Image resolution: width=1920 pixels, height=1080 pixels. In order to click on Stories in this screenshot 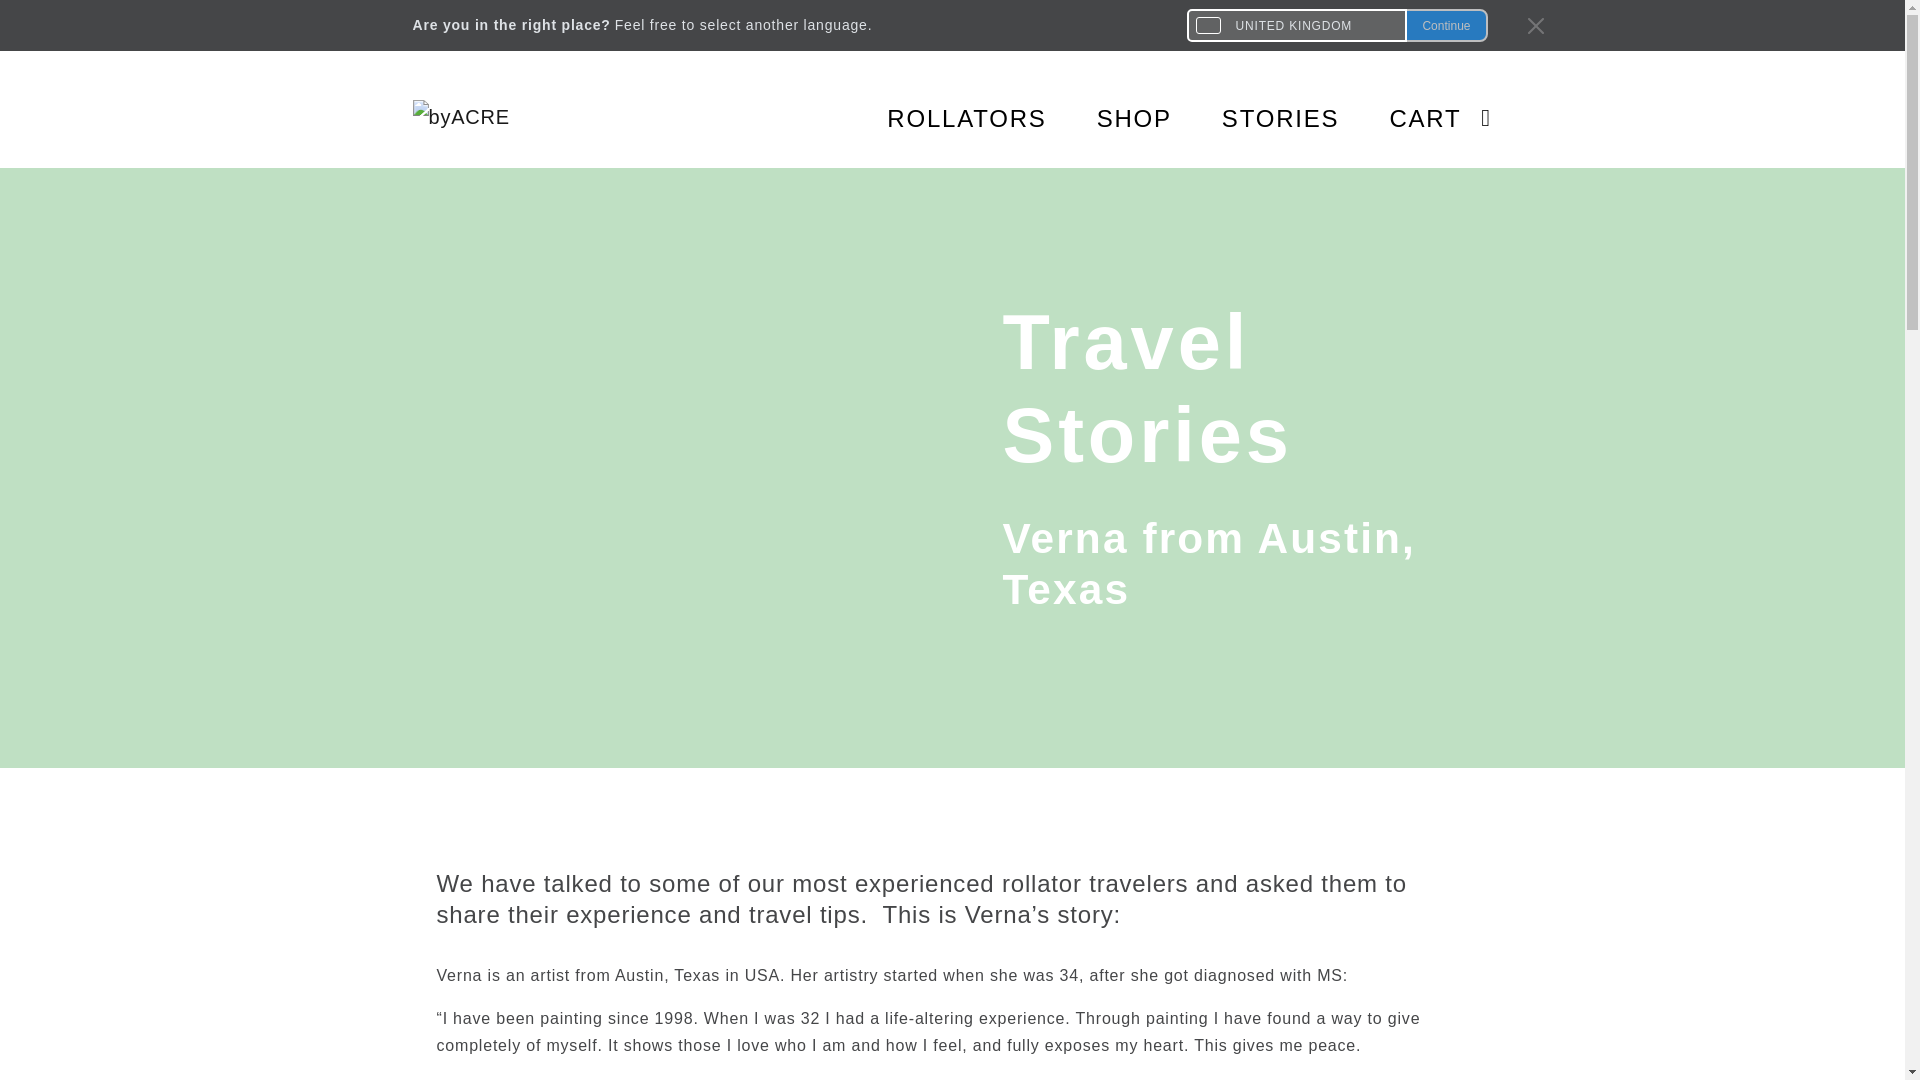, I will do `click(1256, 118)`.